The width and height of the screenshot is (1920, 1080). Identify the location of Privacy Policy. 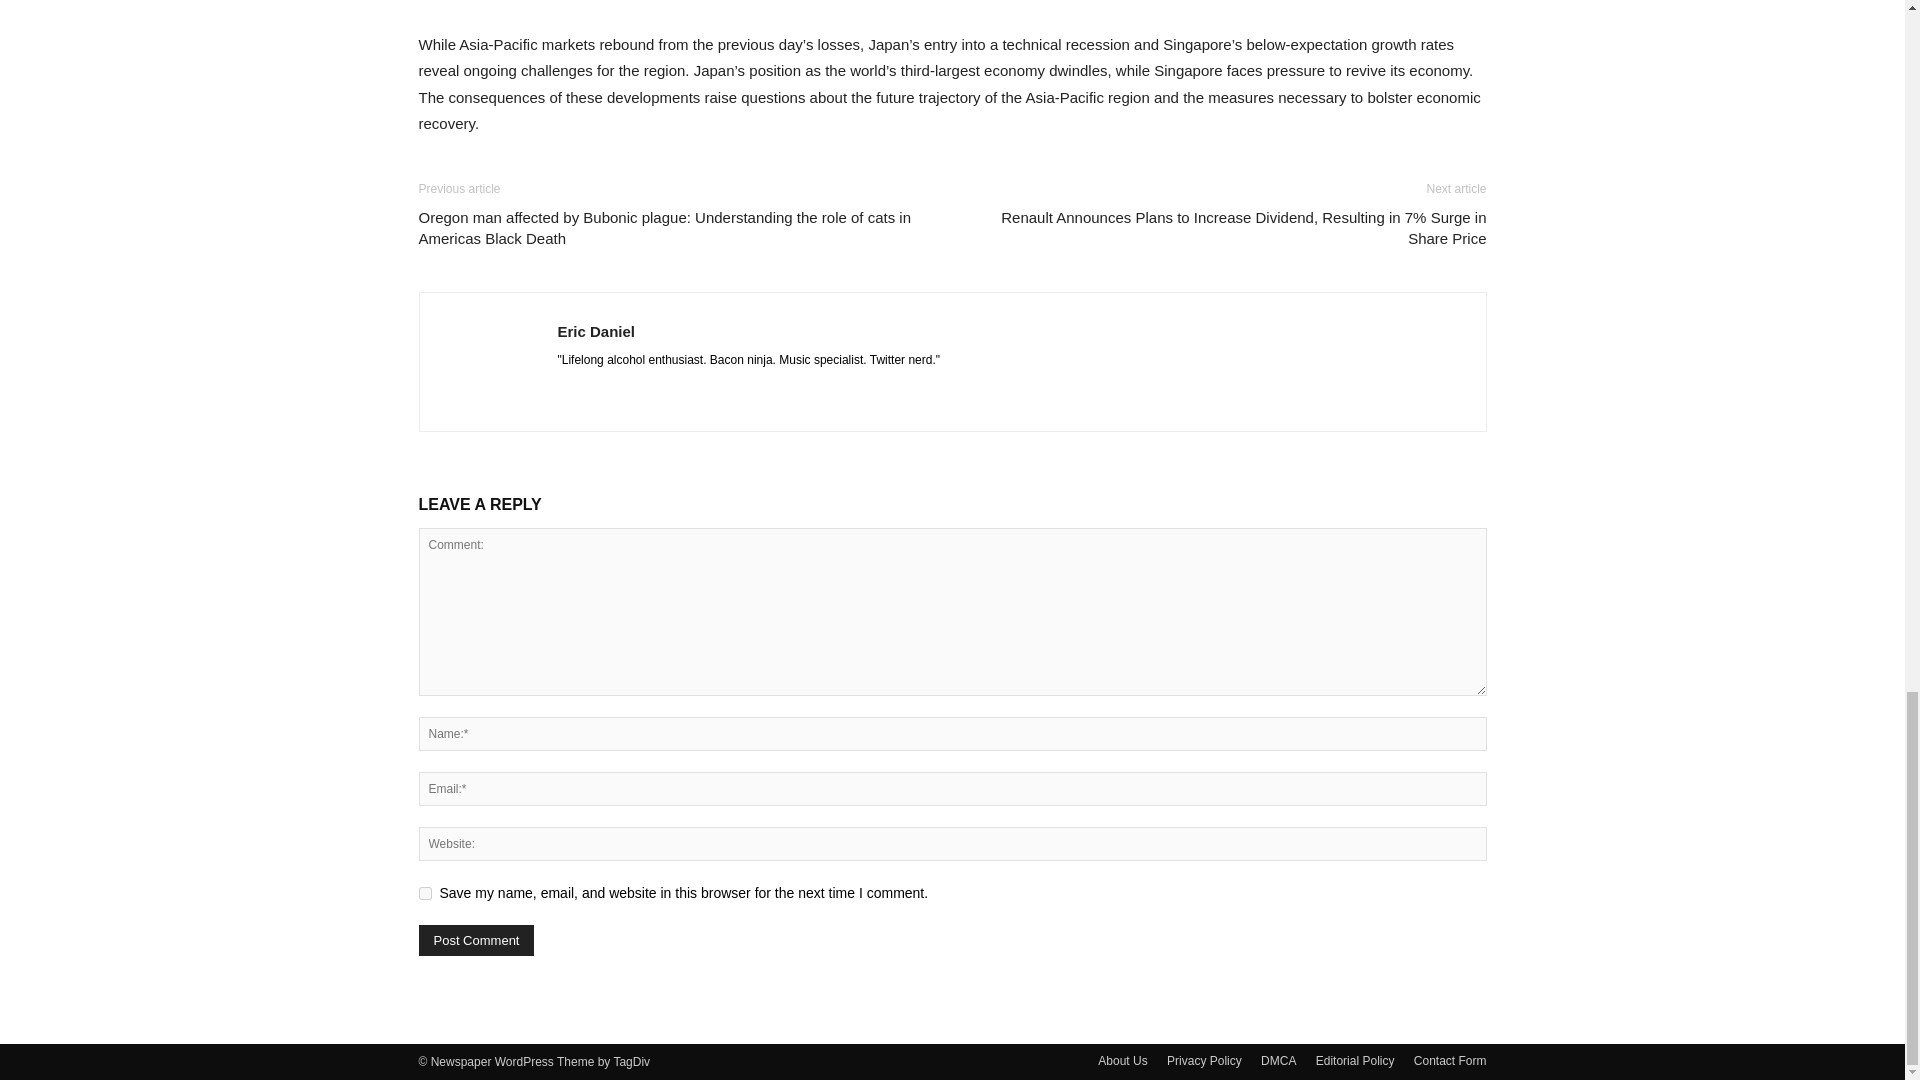
(1204, 1060).